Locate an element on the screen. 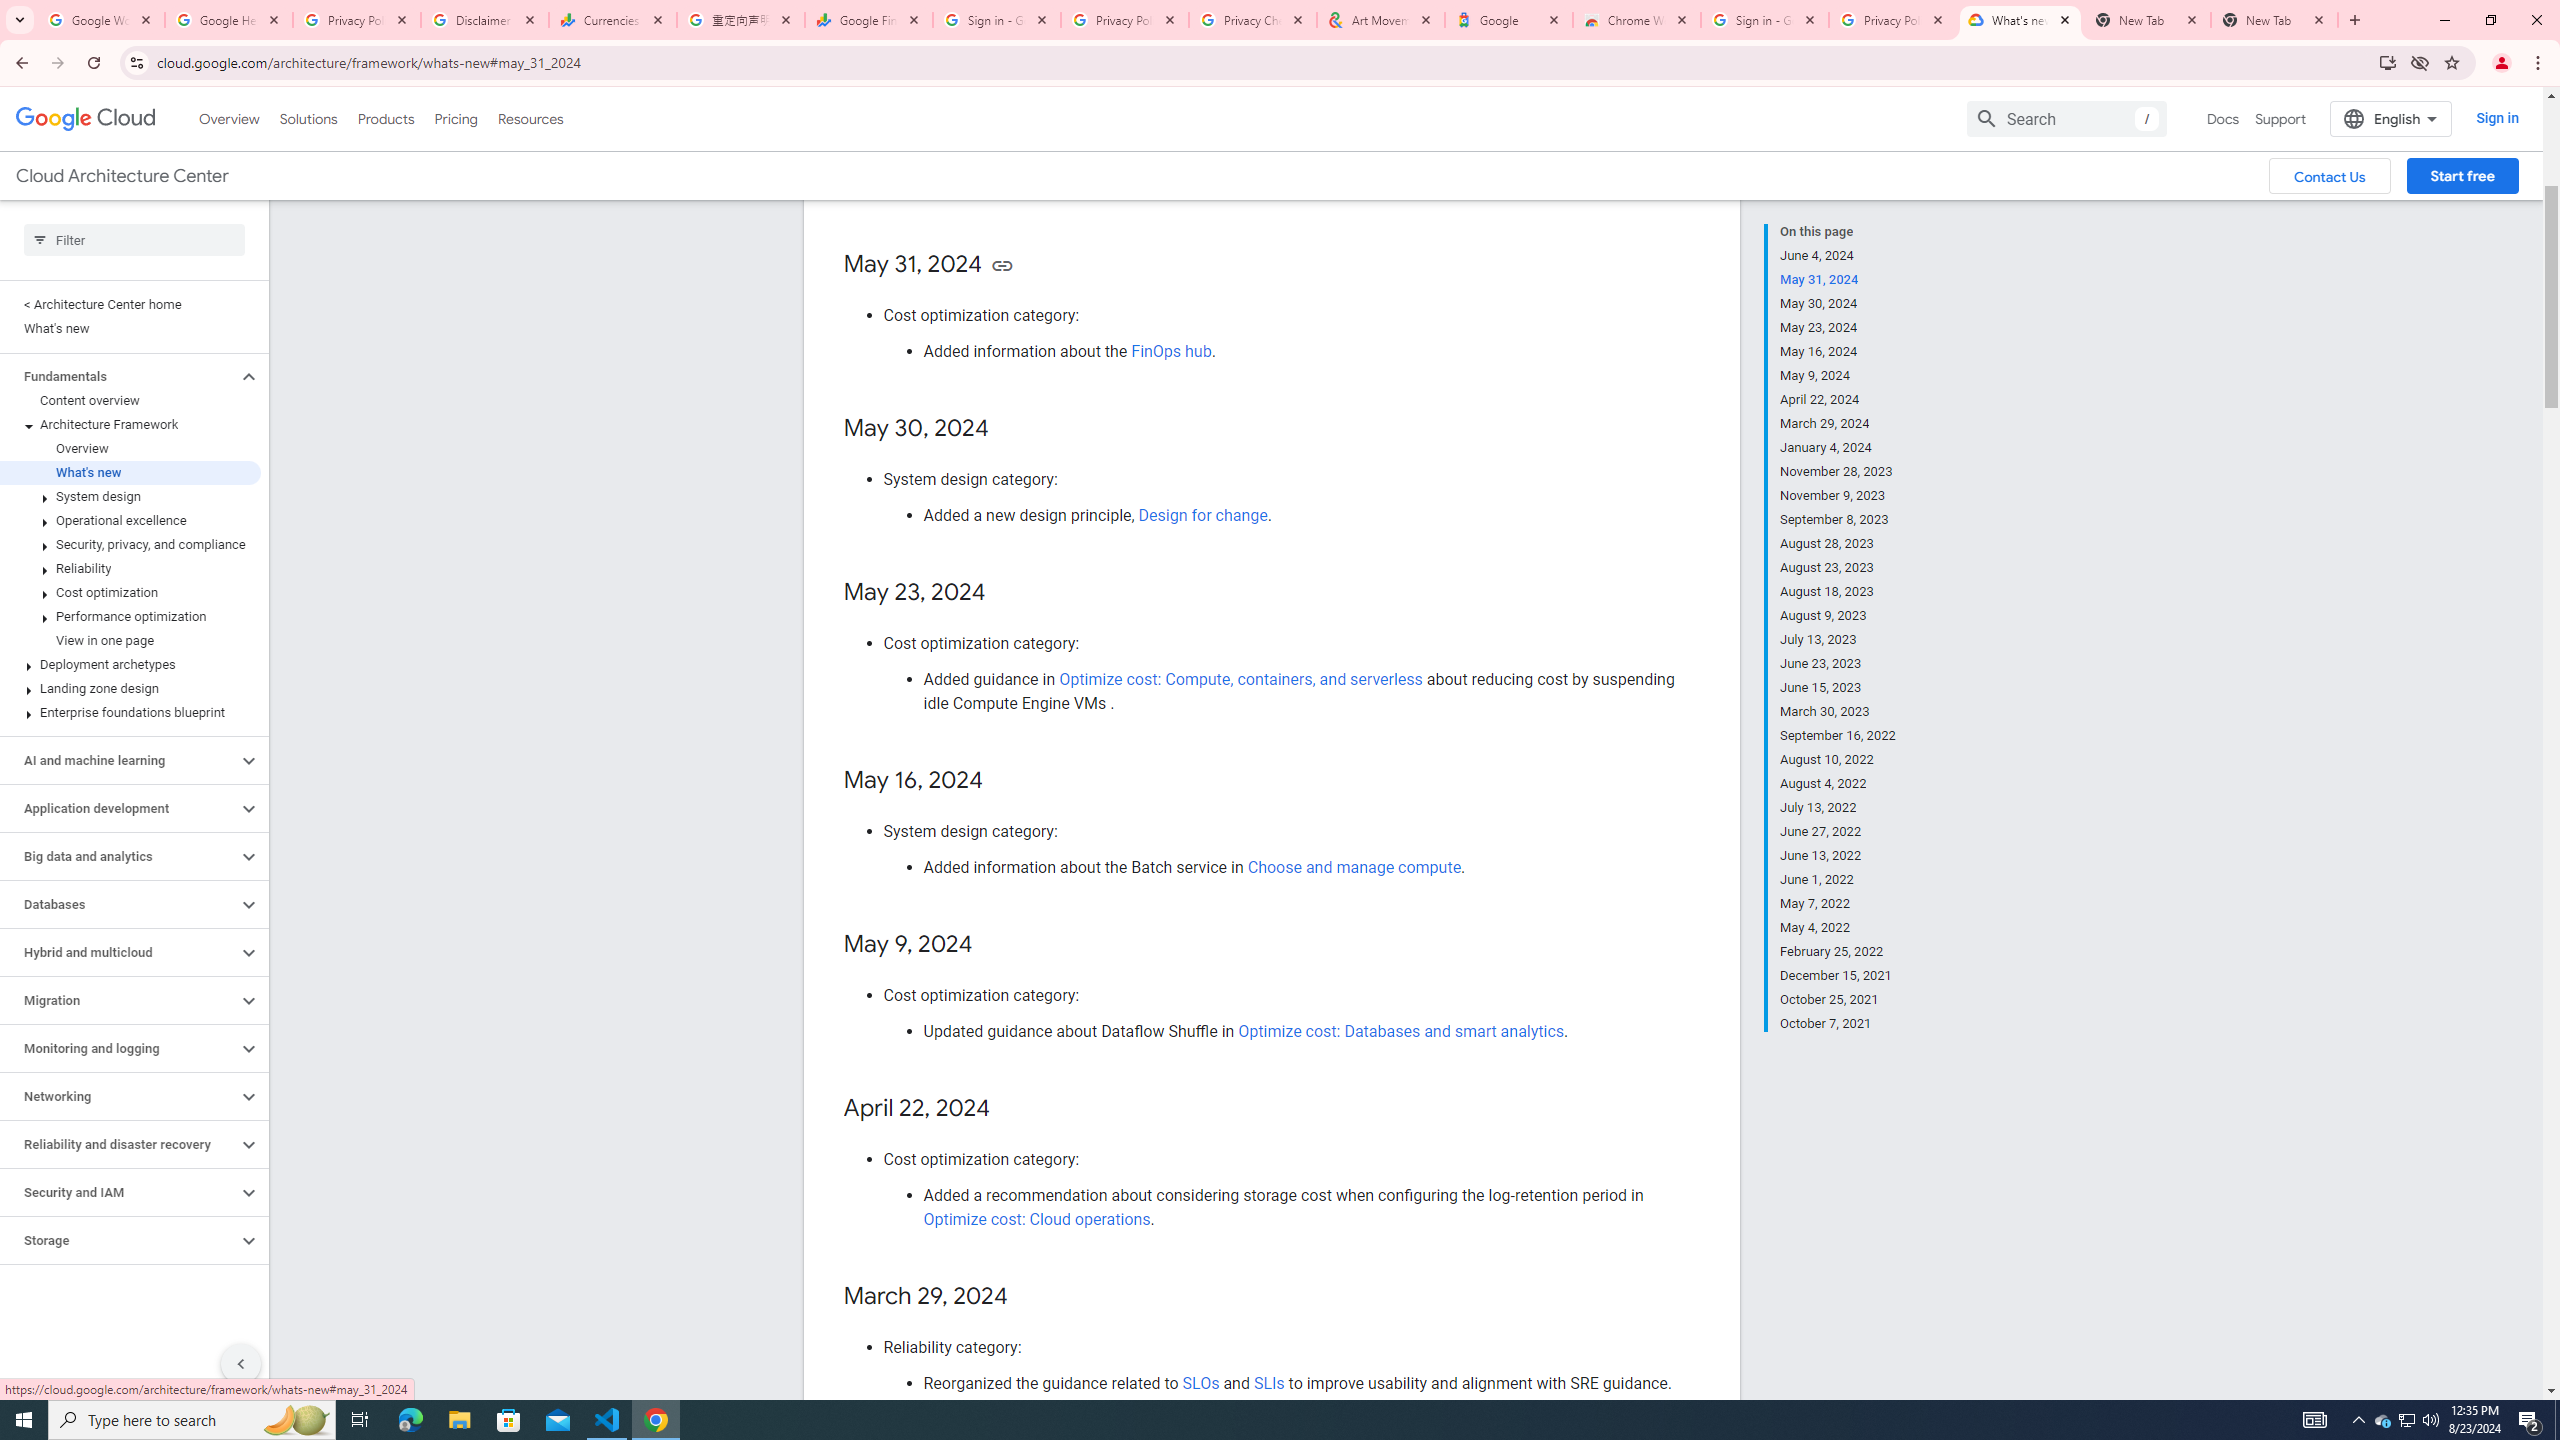 The width and height of the screenshot is (2560, 1440). Google Cloud is located at coordinates (86, 119).